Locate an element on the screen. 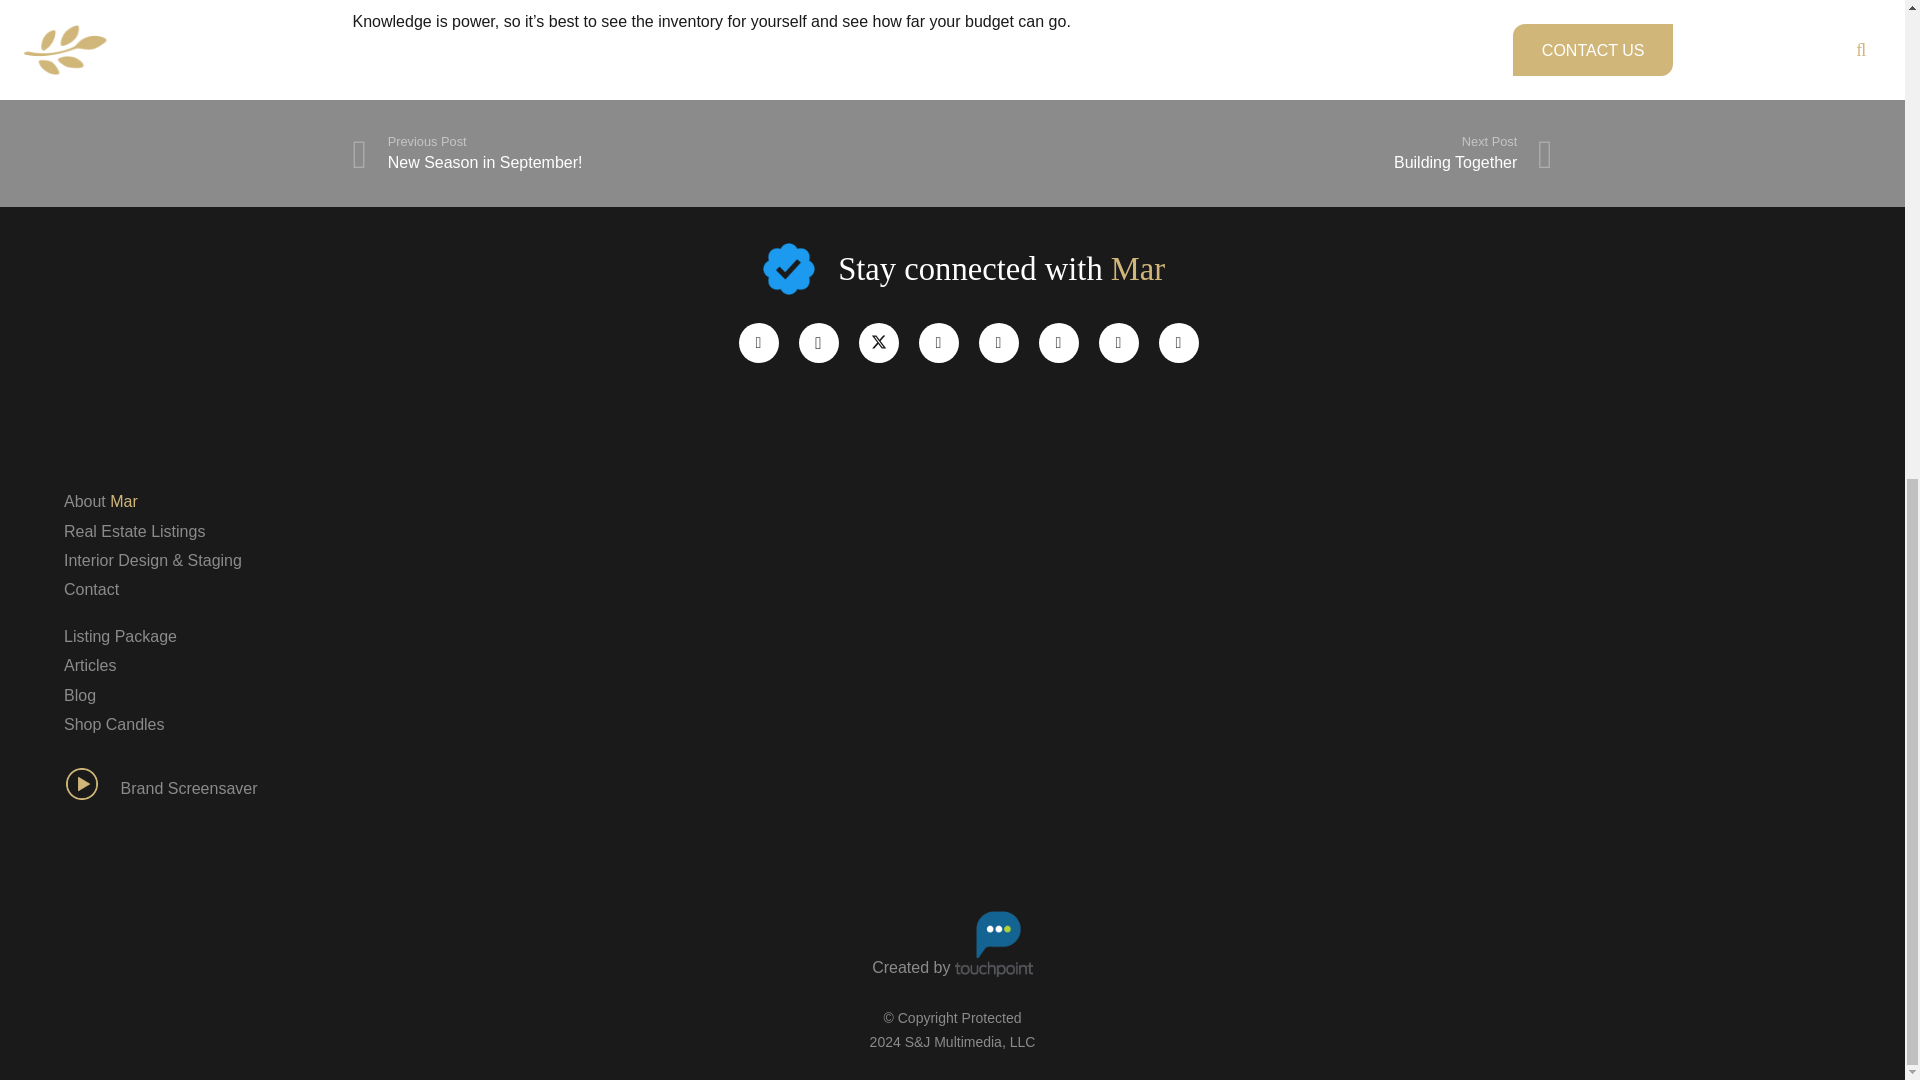 This screenshot has height=1080, width=1920. About Mar is located at coordinates (114, 724).